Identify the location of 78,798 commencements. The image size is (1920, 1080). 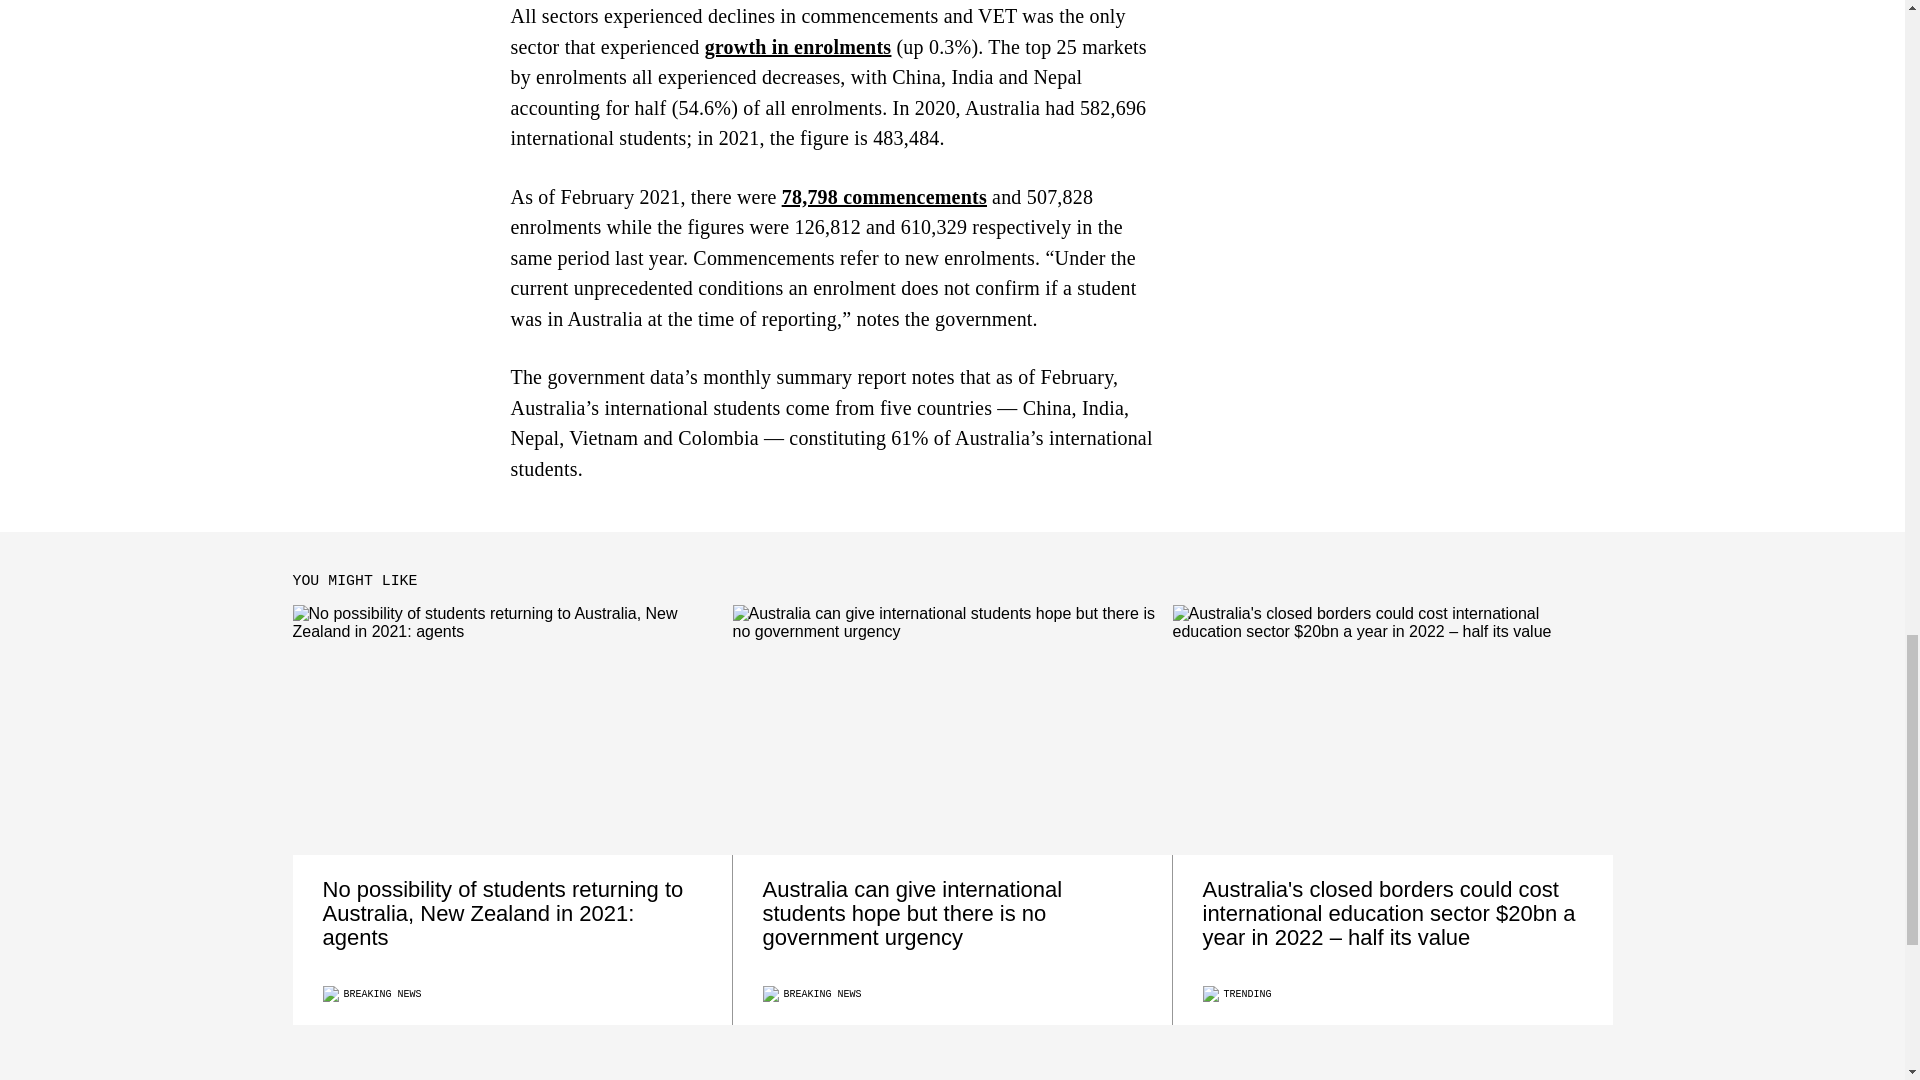
(884, 196).